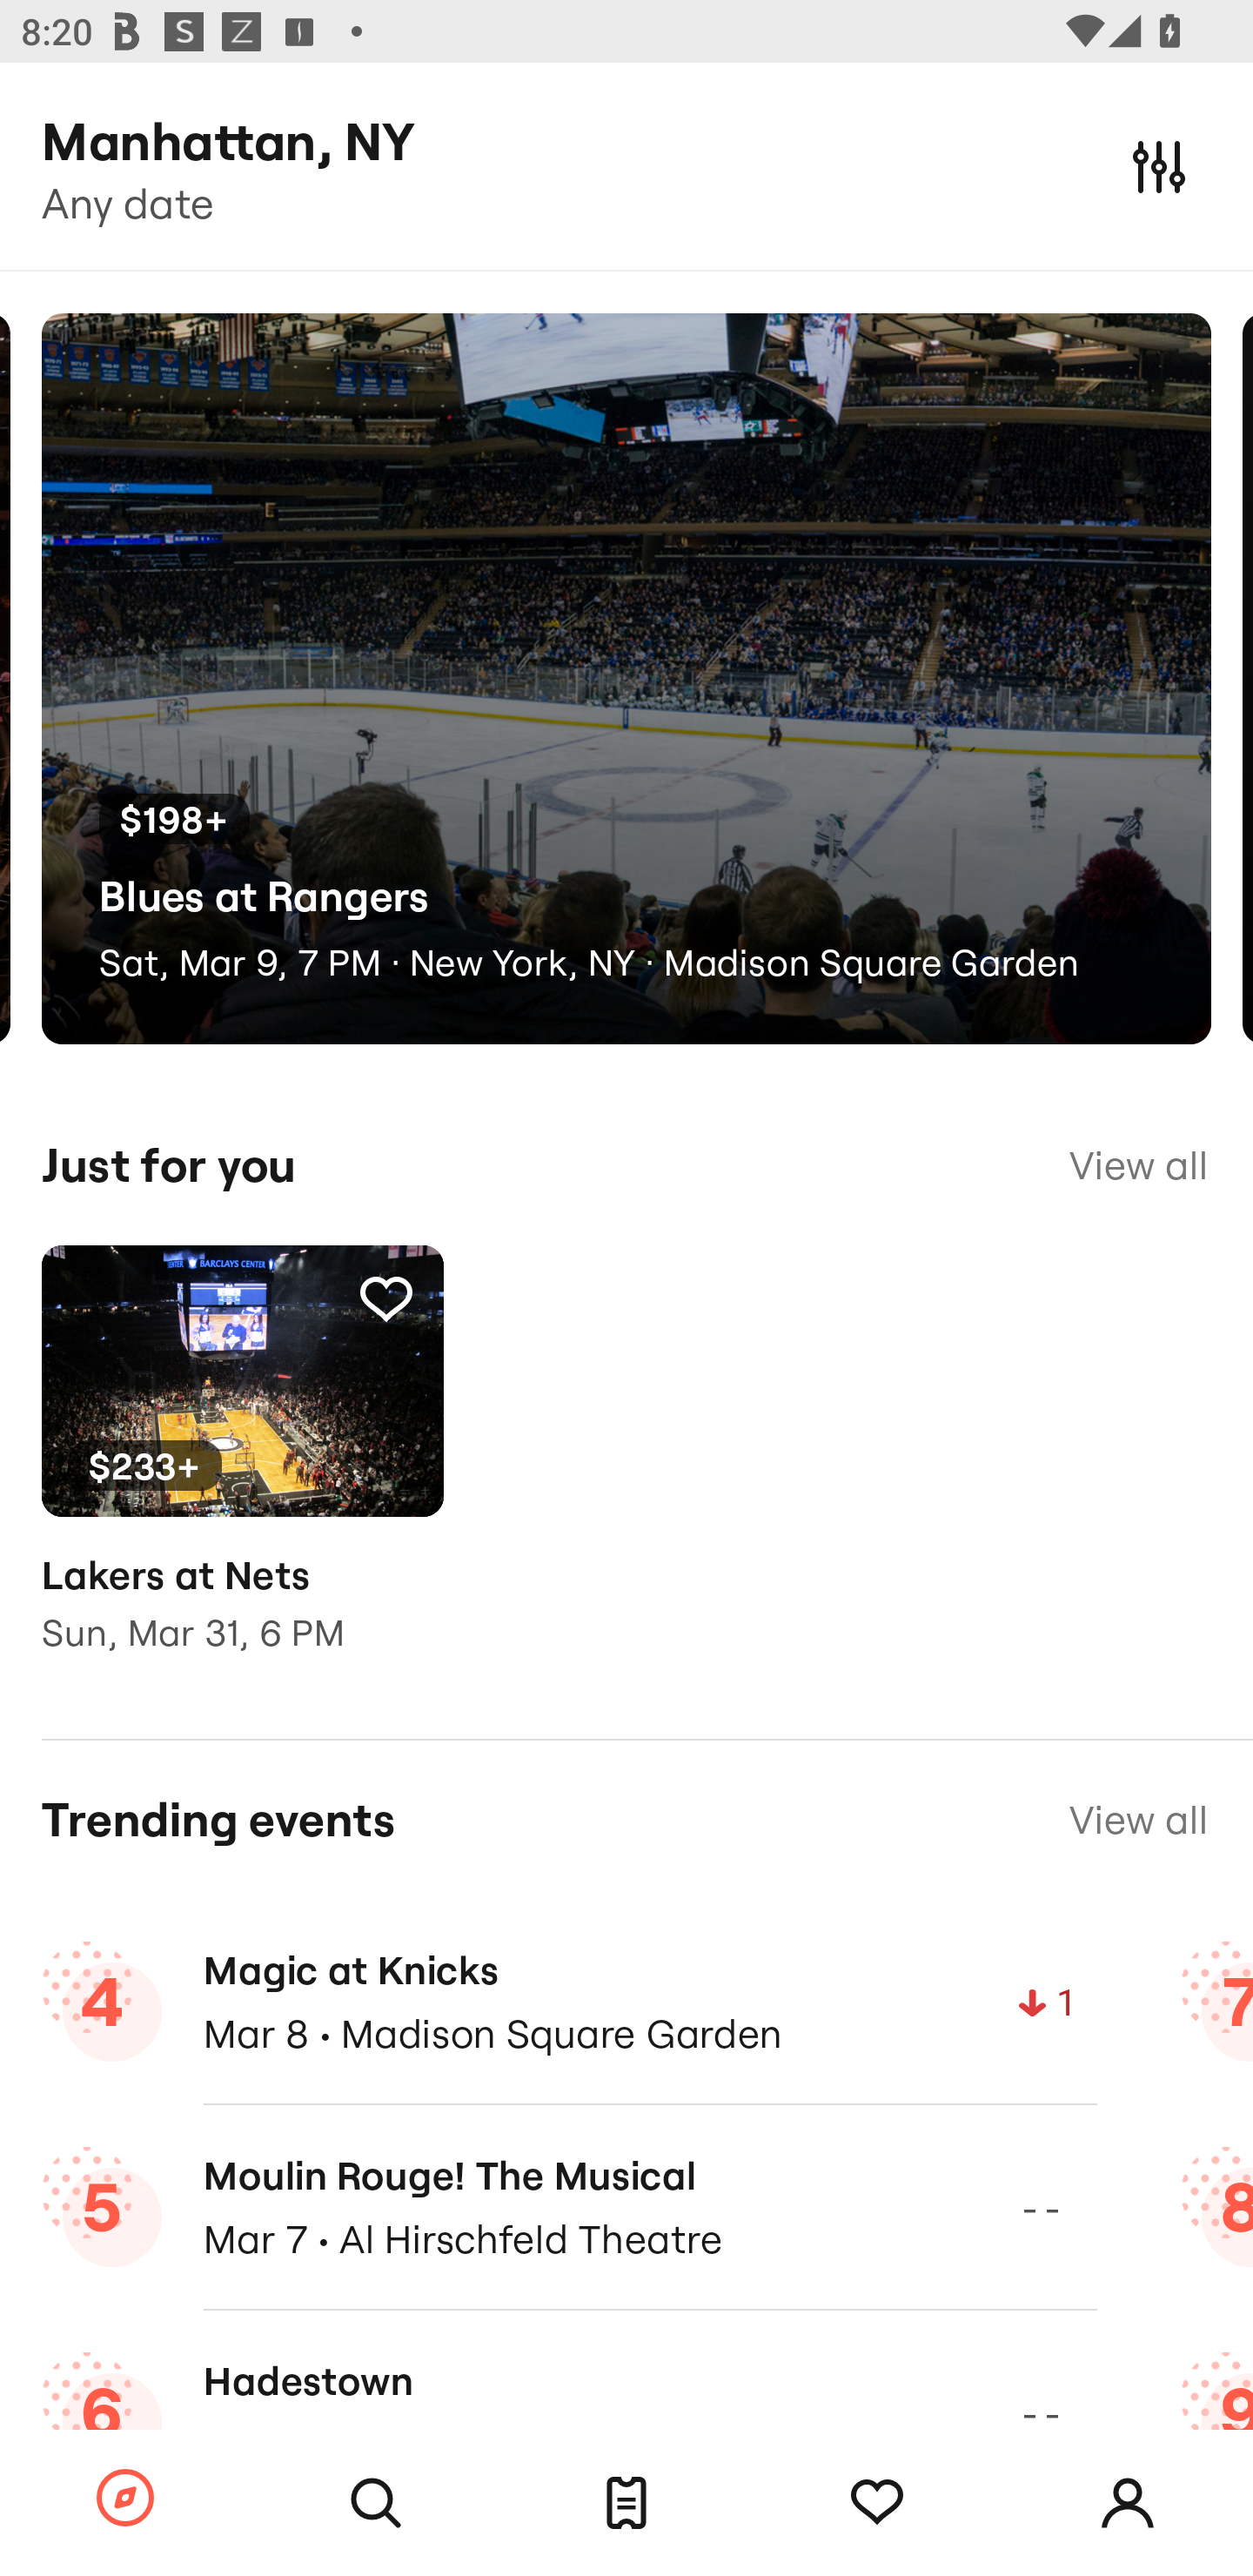  Describe the element at coordinates (376, 2503) in the screenshot. I see `Search` at that location.